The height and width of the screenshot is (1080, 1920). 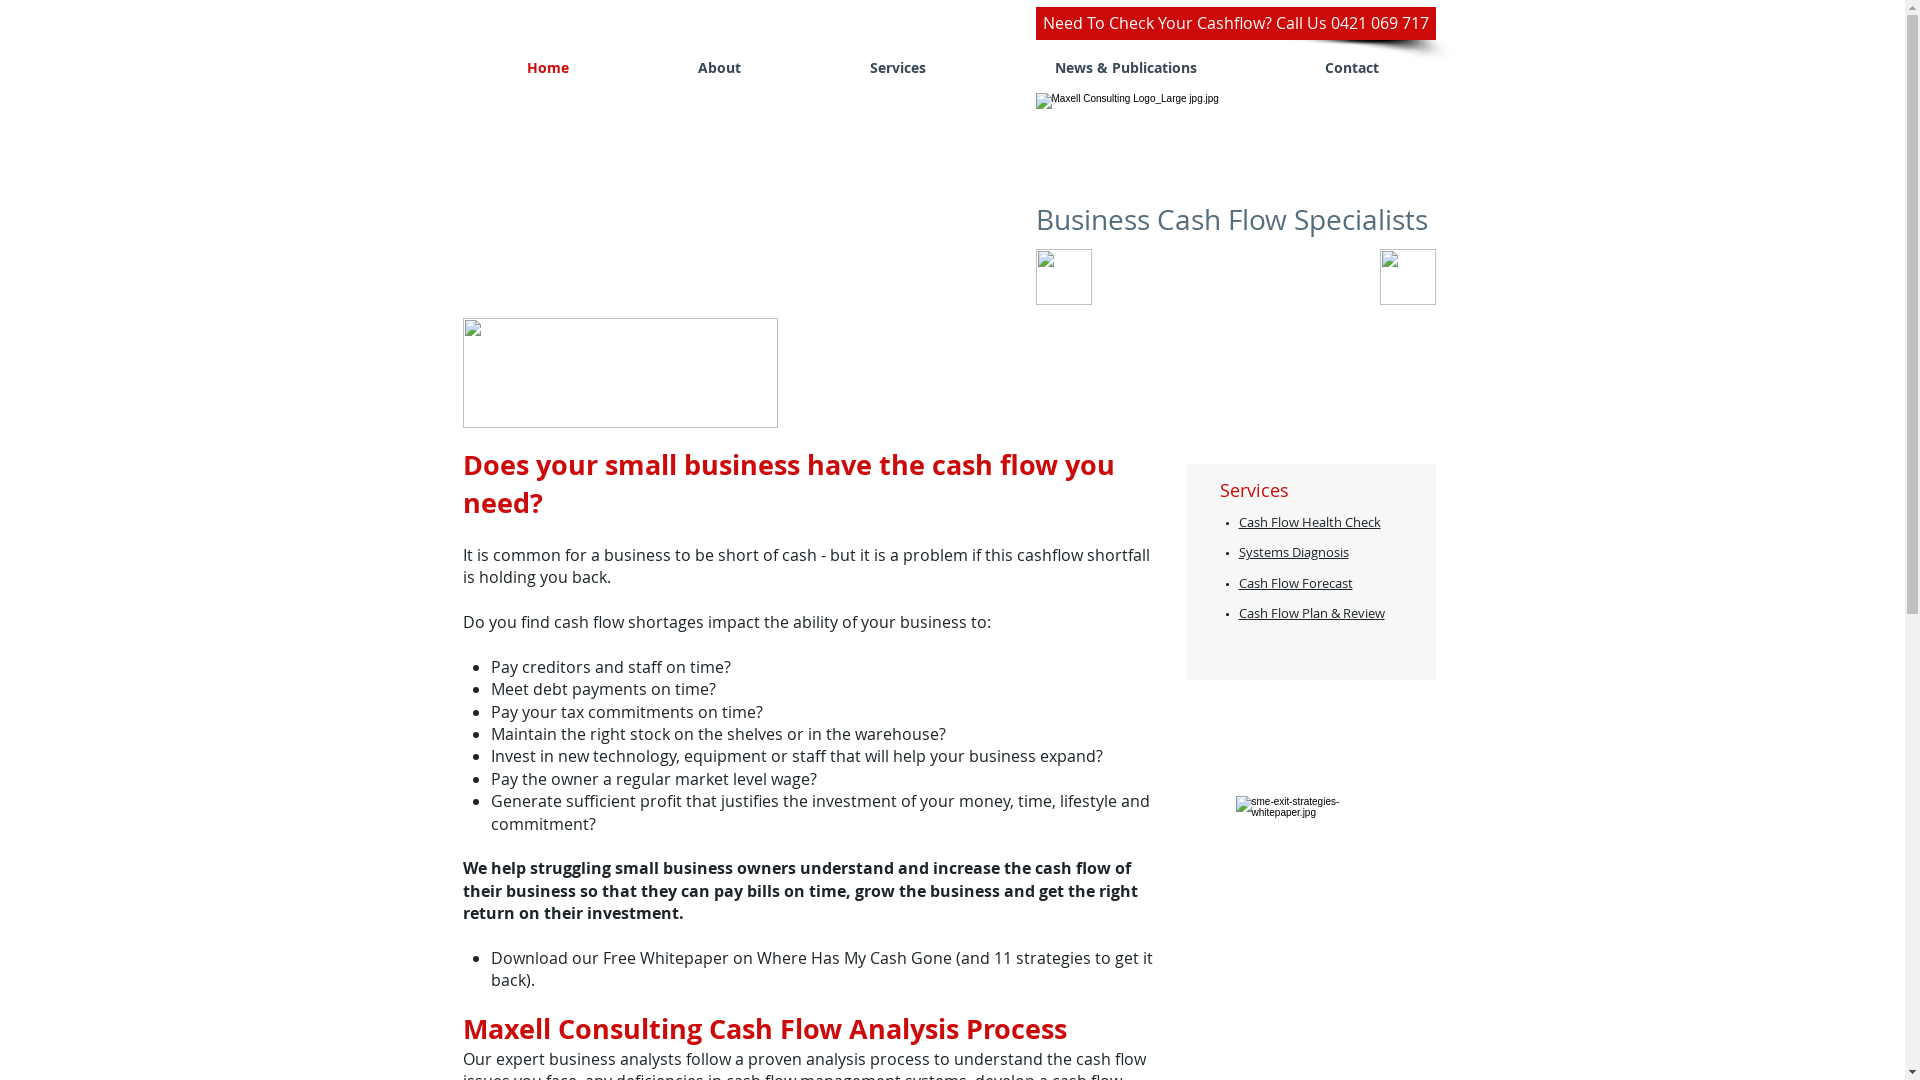 I want to click on Contact, so click(x=1351, y=68).